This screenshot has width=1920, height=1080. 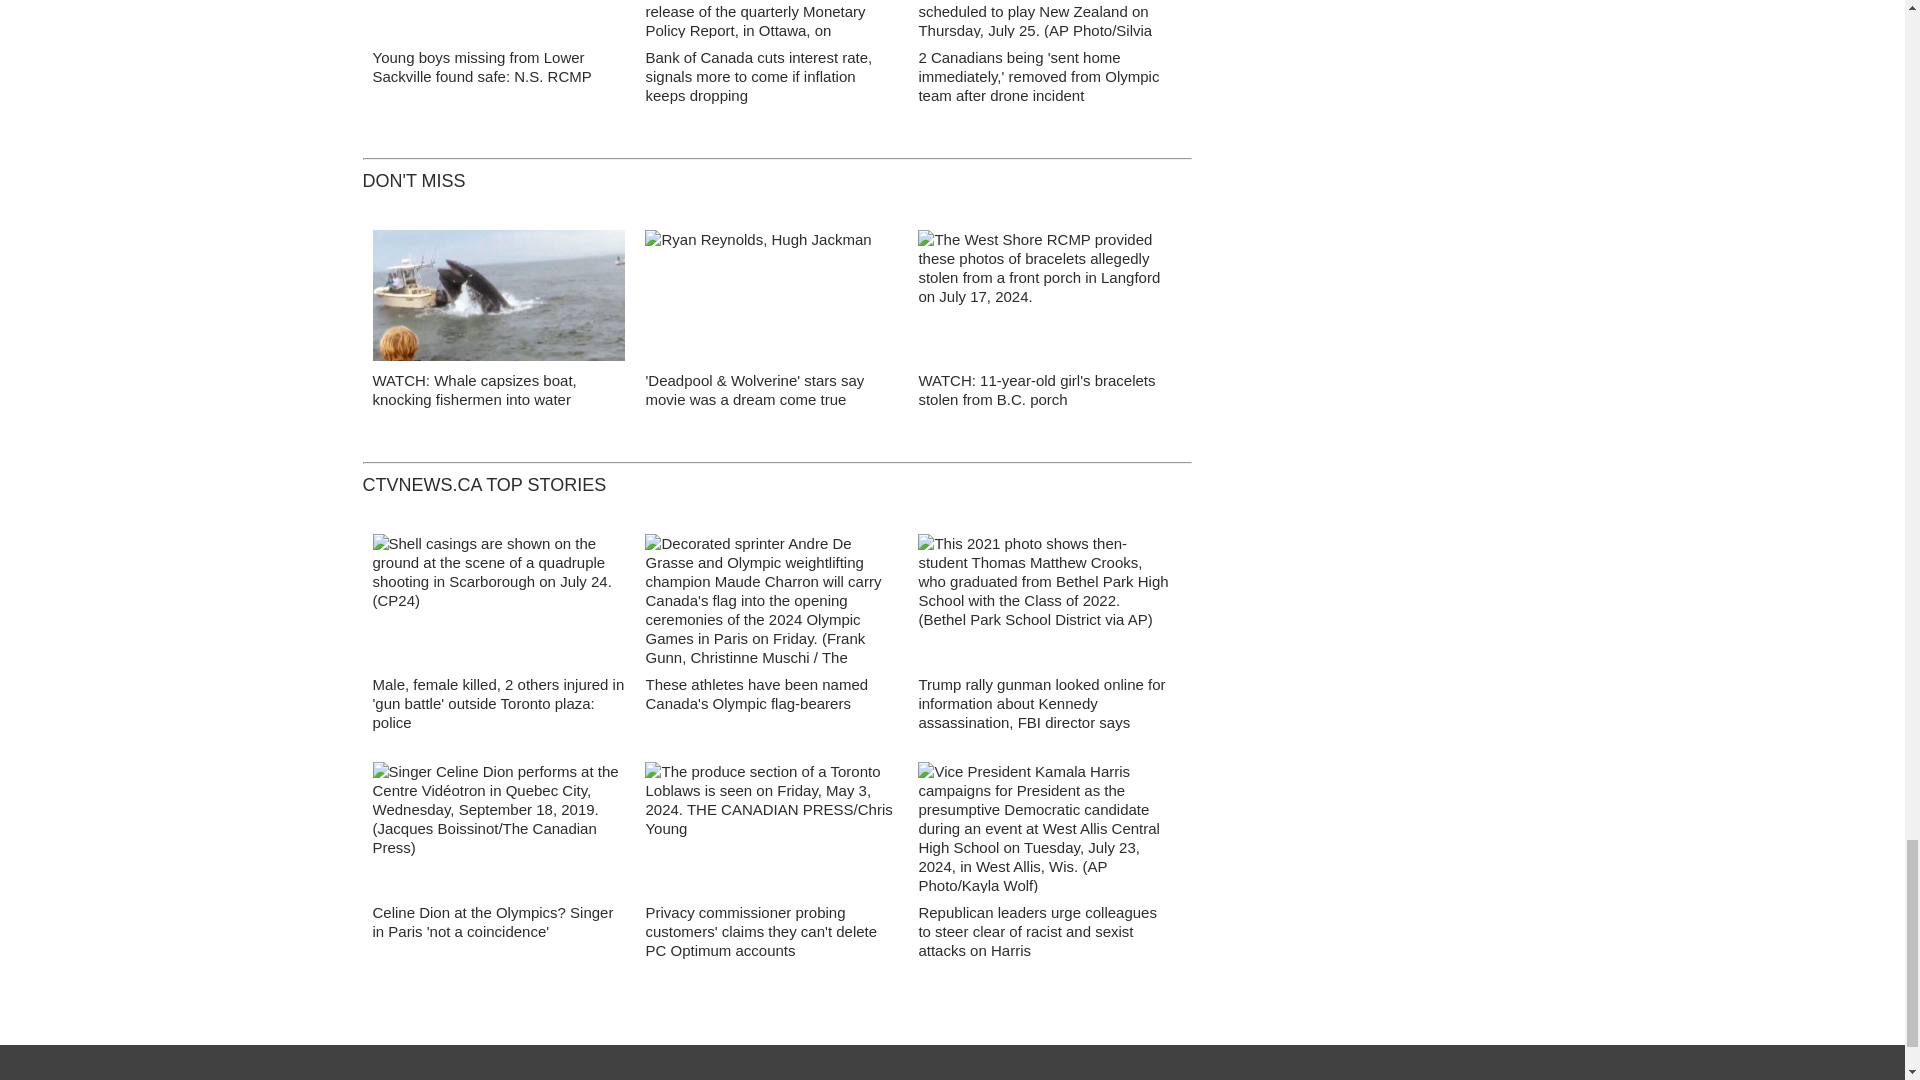 What do you see at coordinates (498, 24) in the screenshot?
I see `rcmp` at bounding box center [498, 24].